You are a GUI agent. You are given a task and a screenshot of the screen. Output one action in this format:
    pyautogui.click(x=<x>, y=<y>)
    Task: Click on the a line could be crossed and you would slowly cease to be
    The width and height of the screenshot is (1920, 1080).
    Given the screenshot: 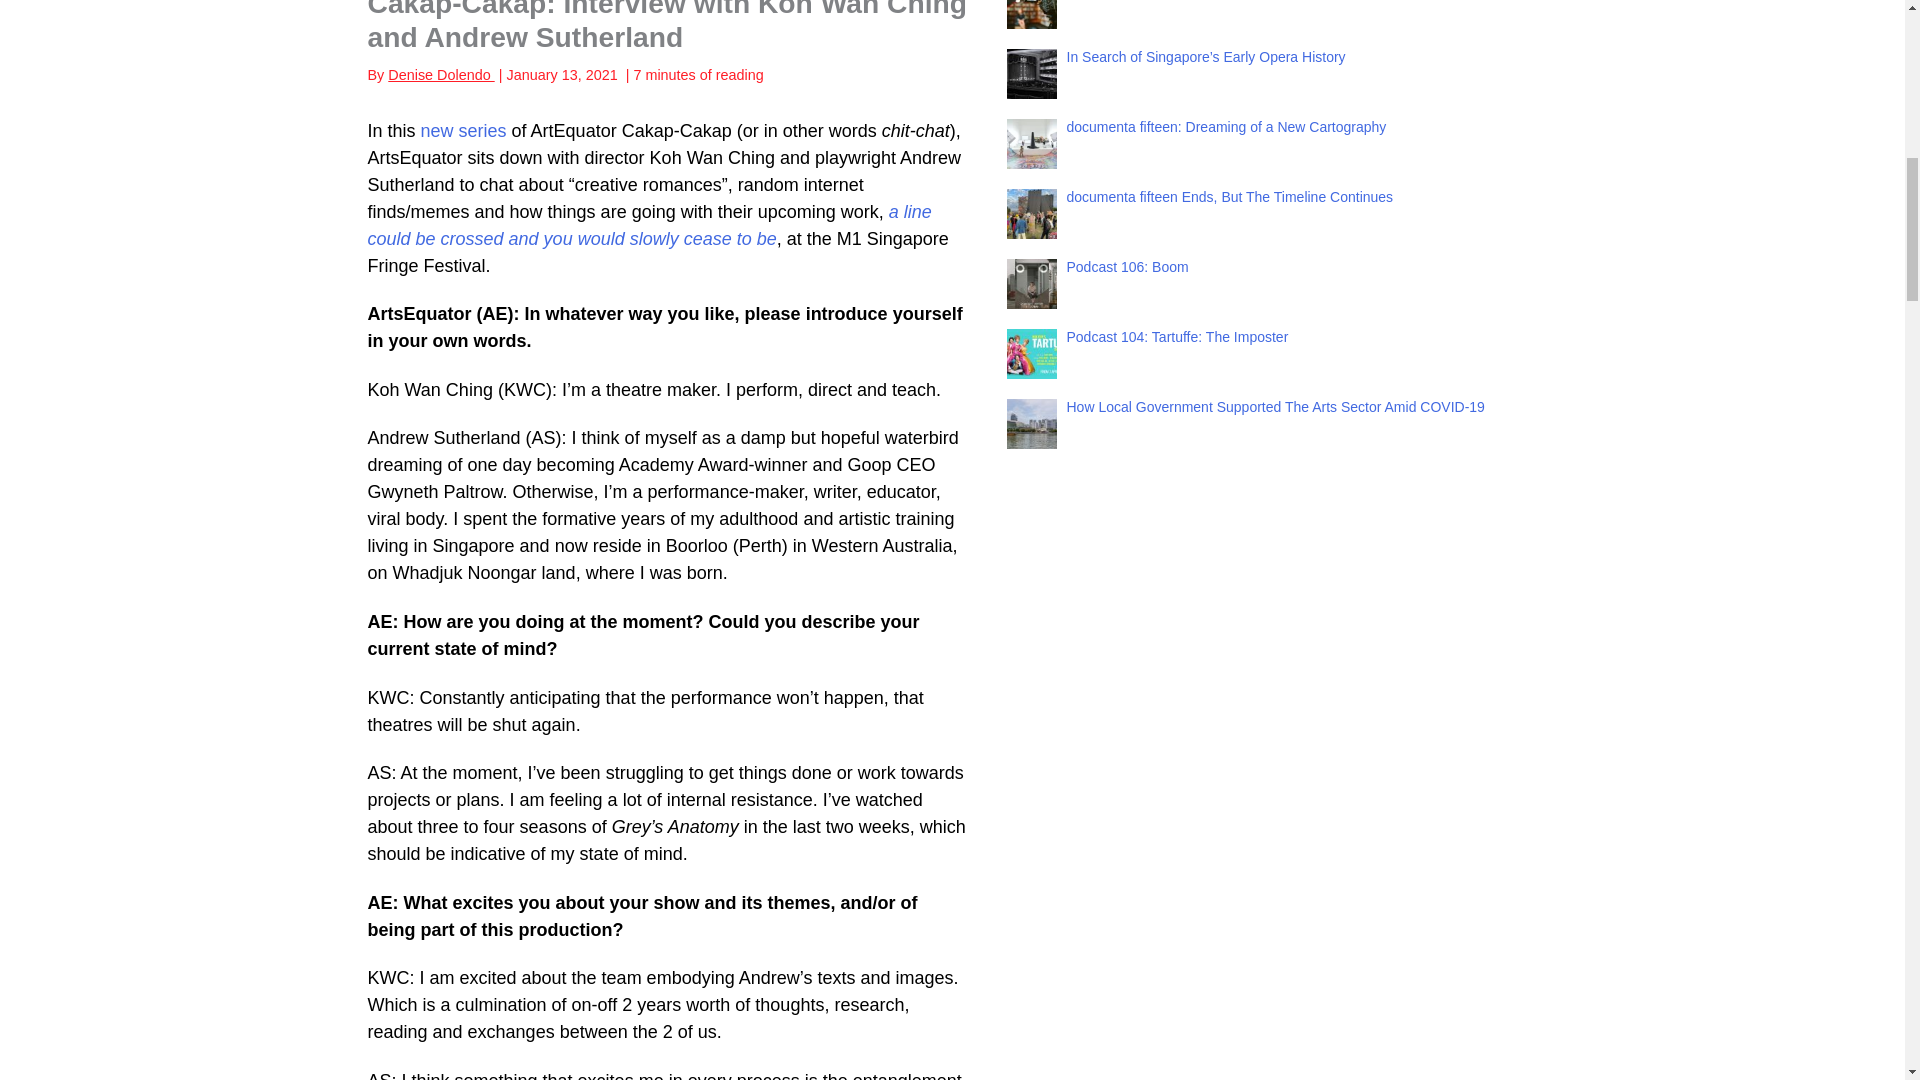 What is the action you would take?
    pyautogui.click(x=650, y=225)
    